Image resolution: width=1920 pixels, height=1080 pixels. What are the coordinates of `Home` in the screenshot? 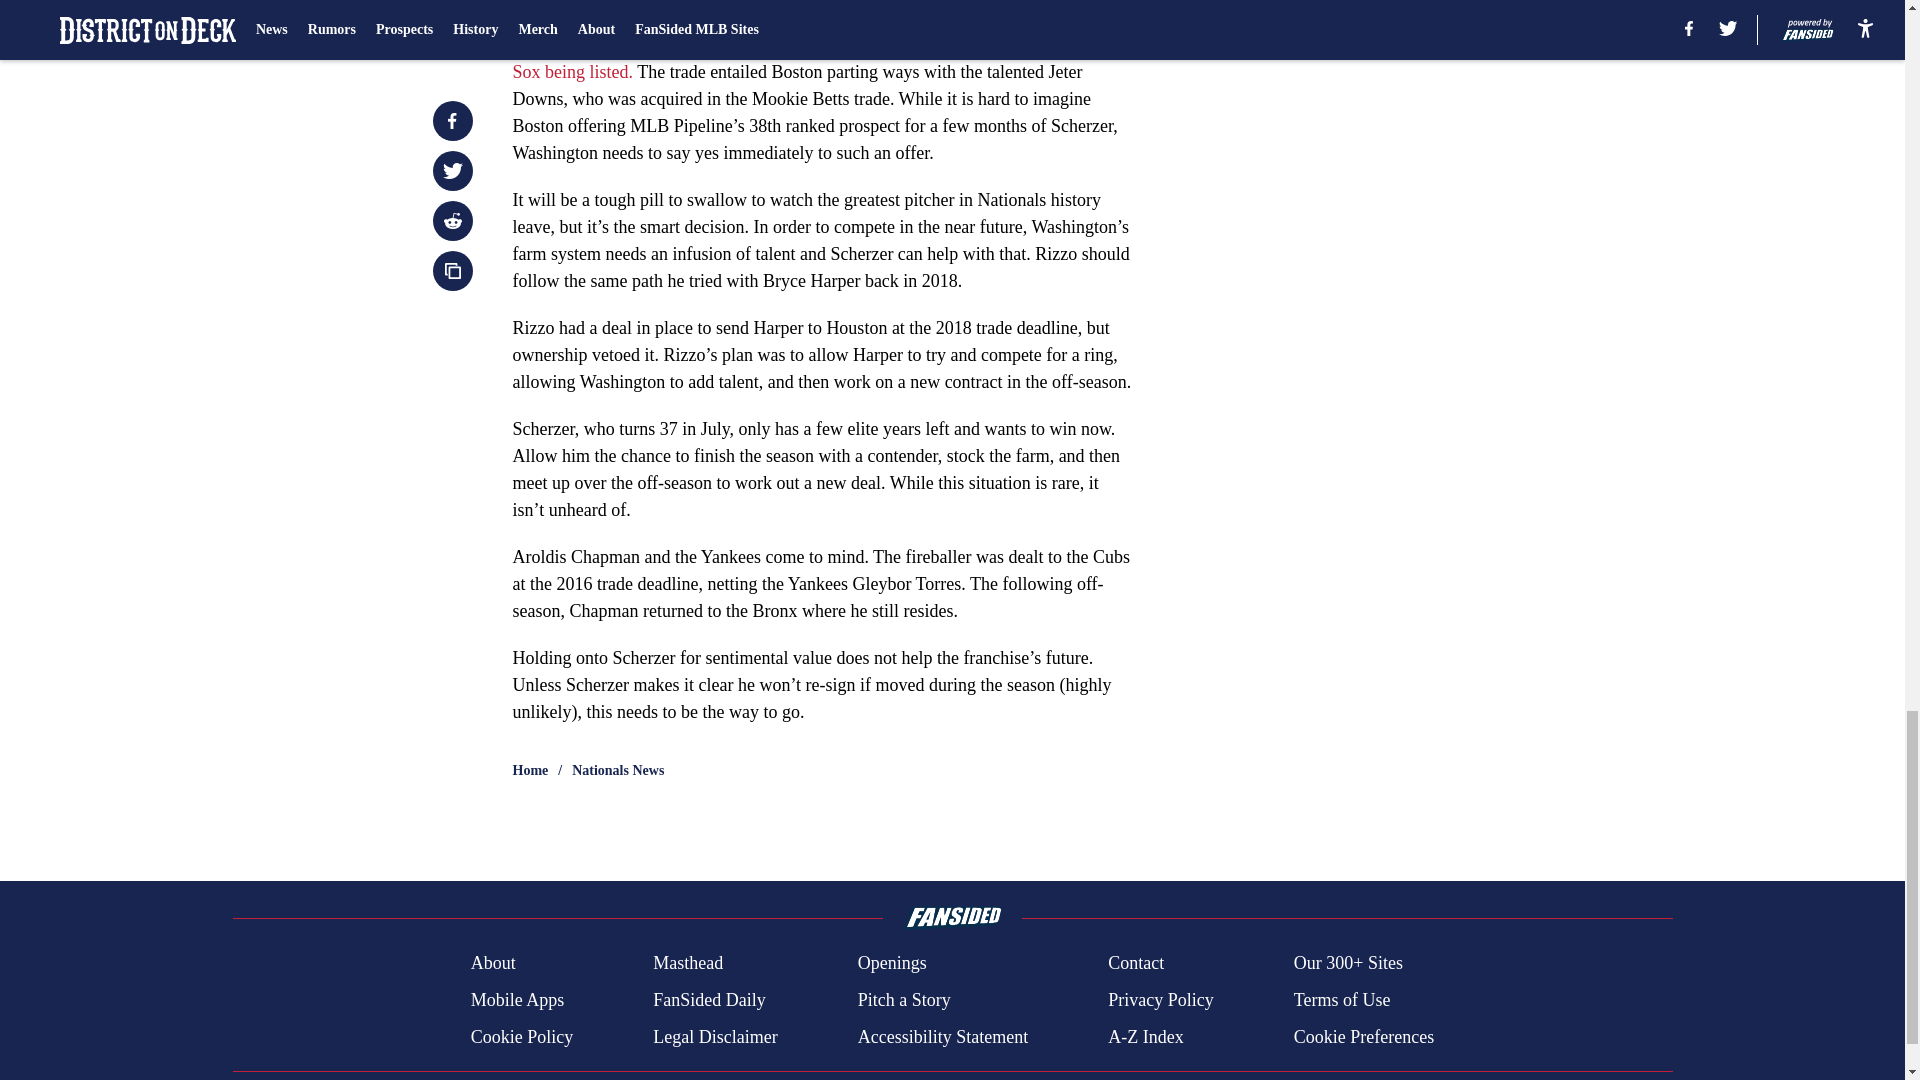 It's located at (530, 770).